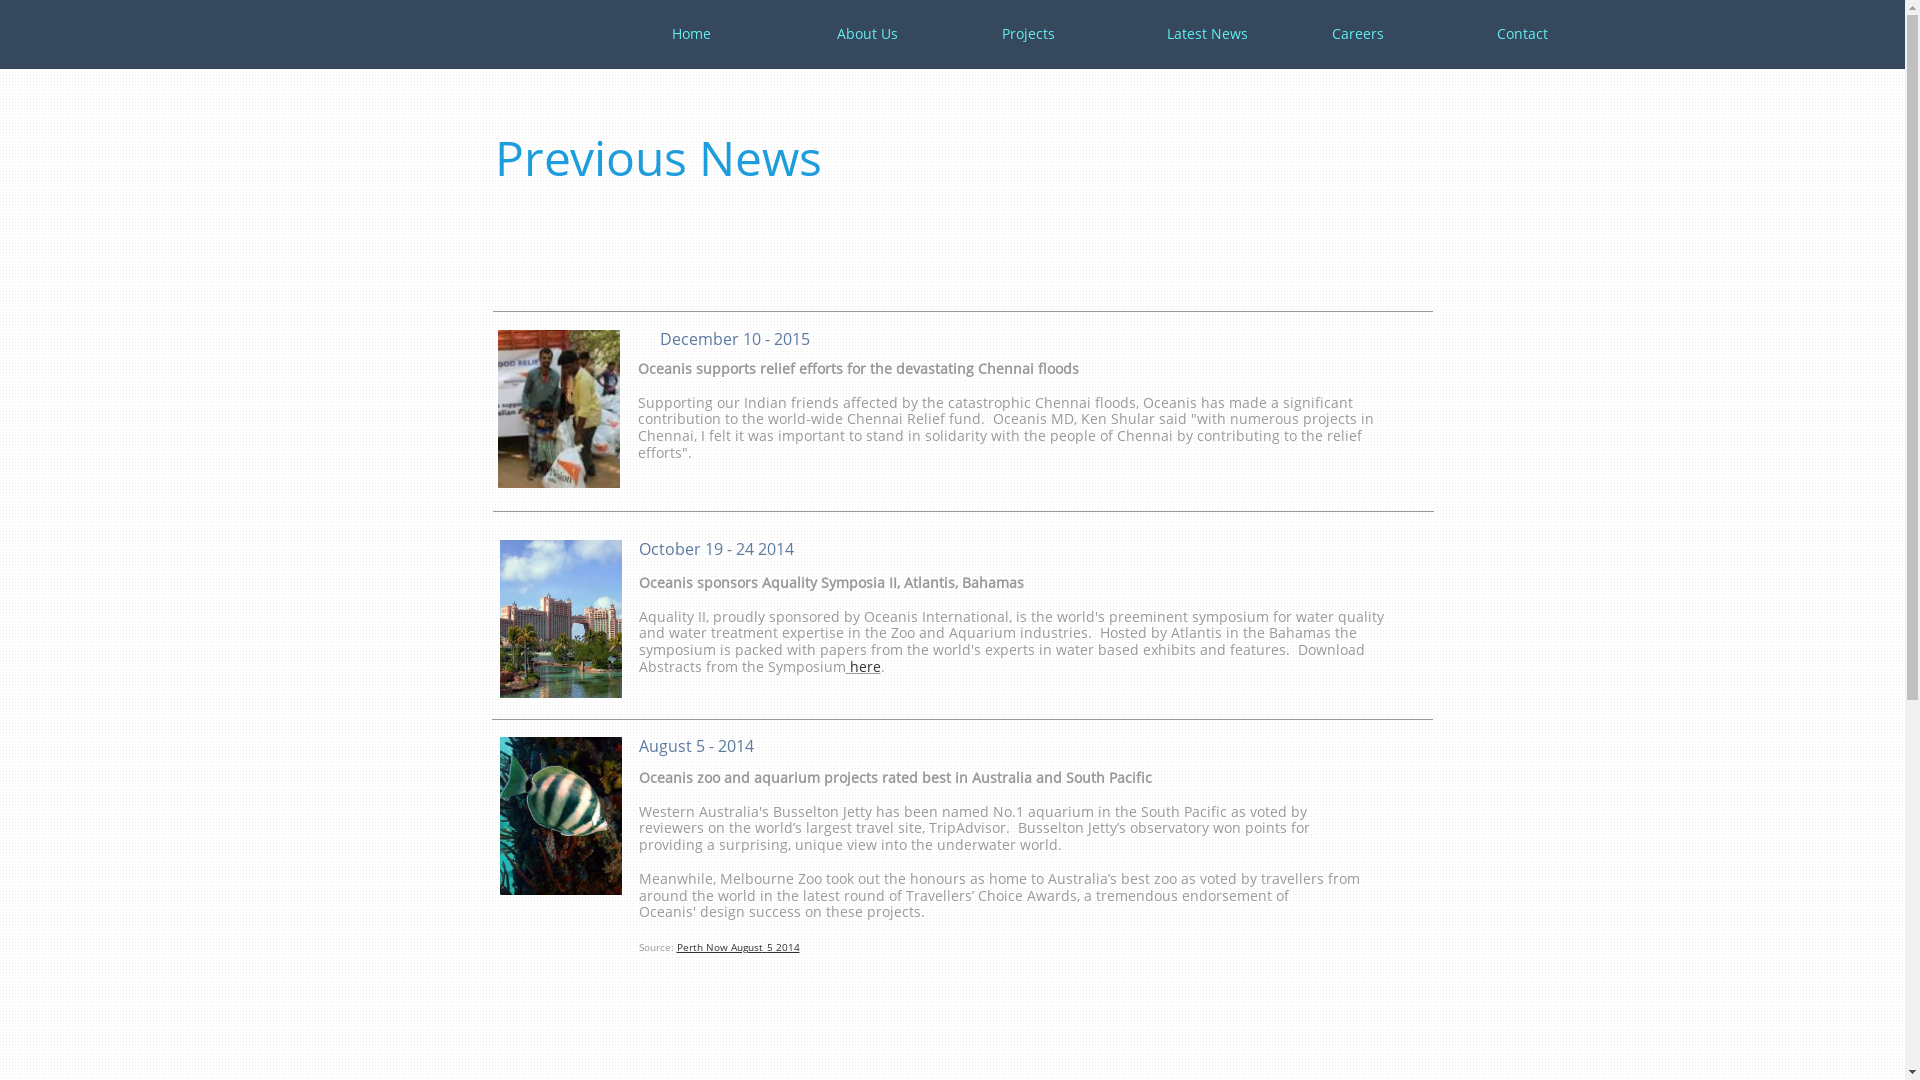 Image resolution: width=1920 pixels, height=1080 pixels. What do you see at coordinates (1232, 34) in the screenshot?
I see `Latest News` at bounding box center [1232, 34].